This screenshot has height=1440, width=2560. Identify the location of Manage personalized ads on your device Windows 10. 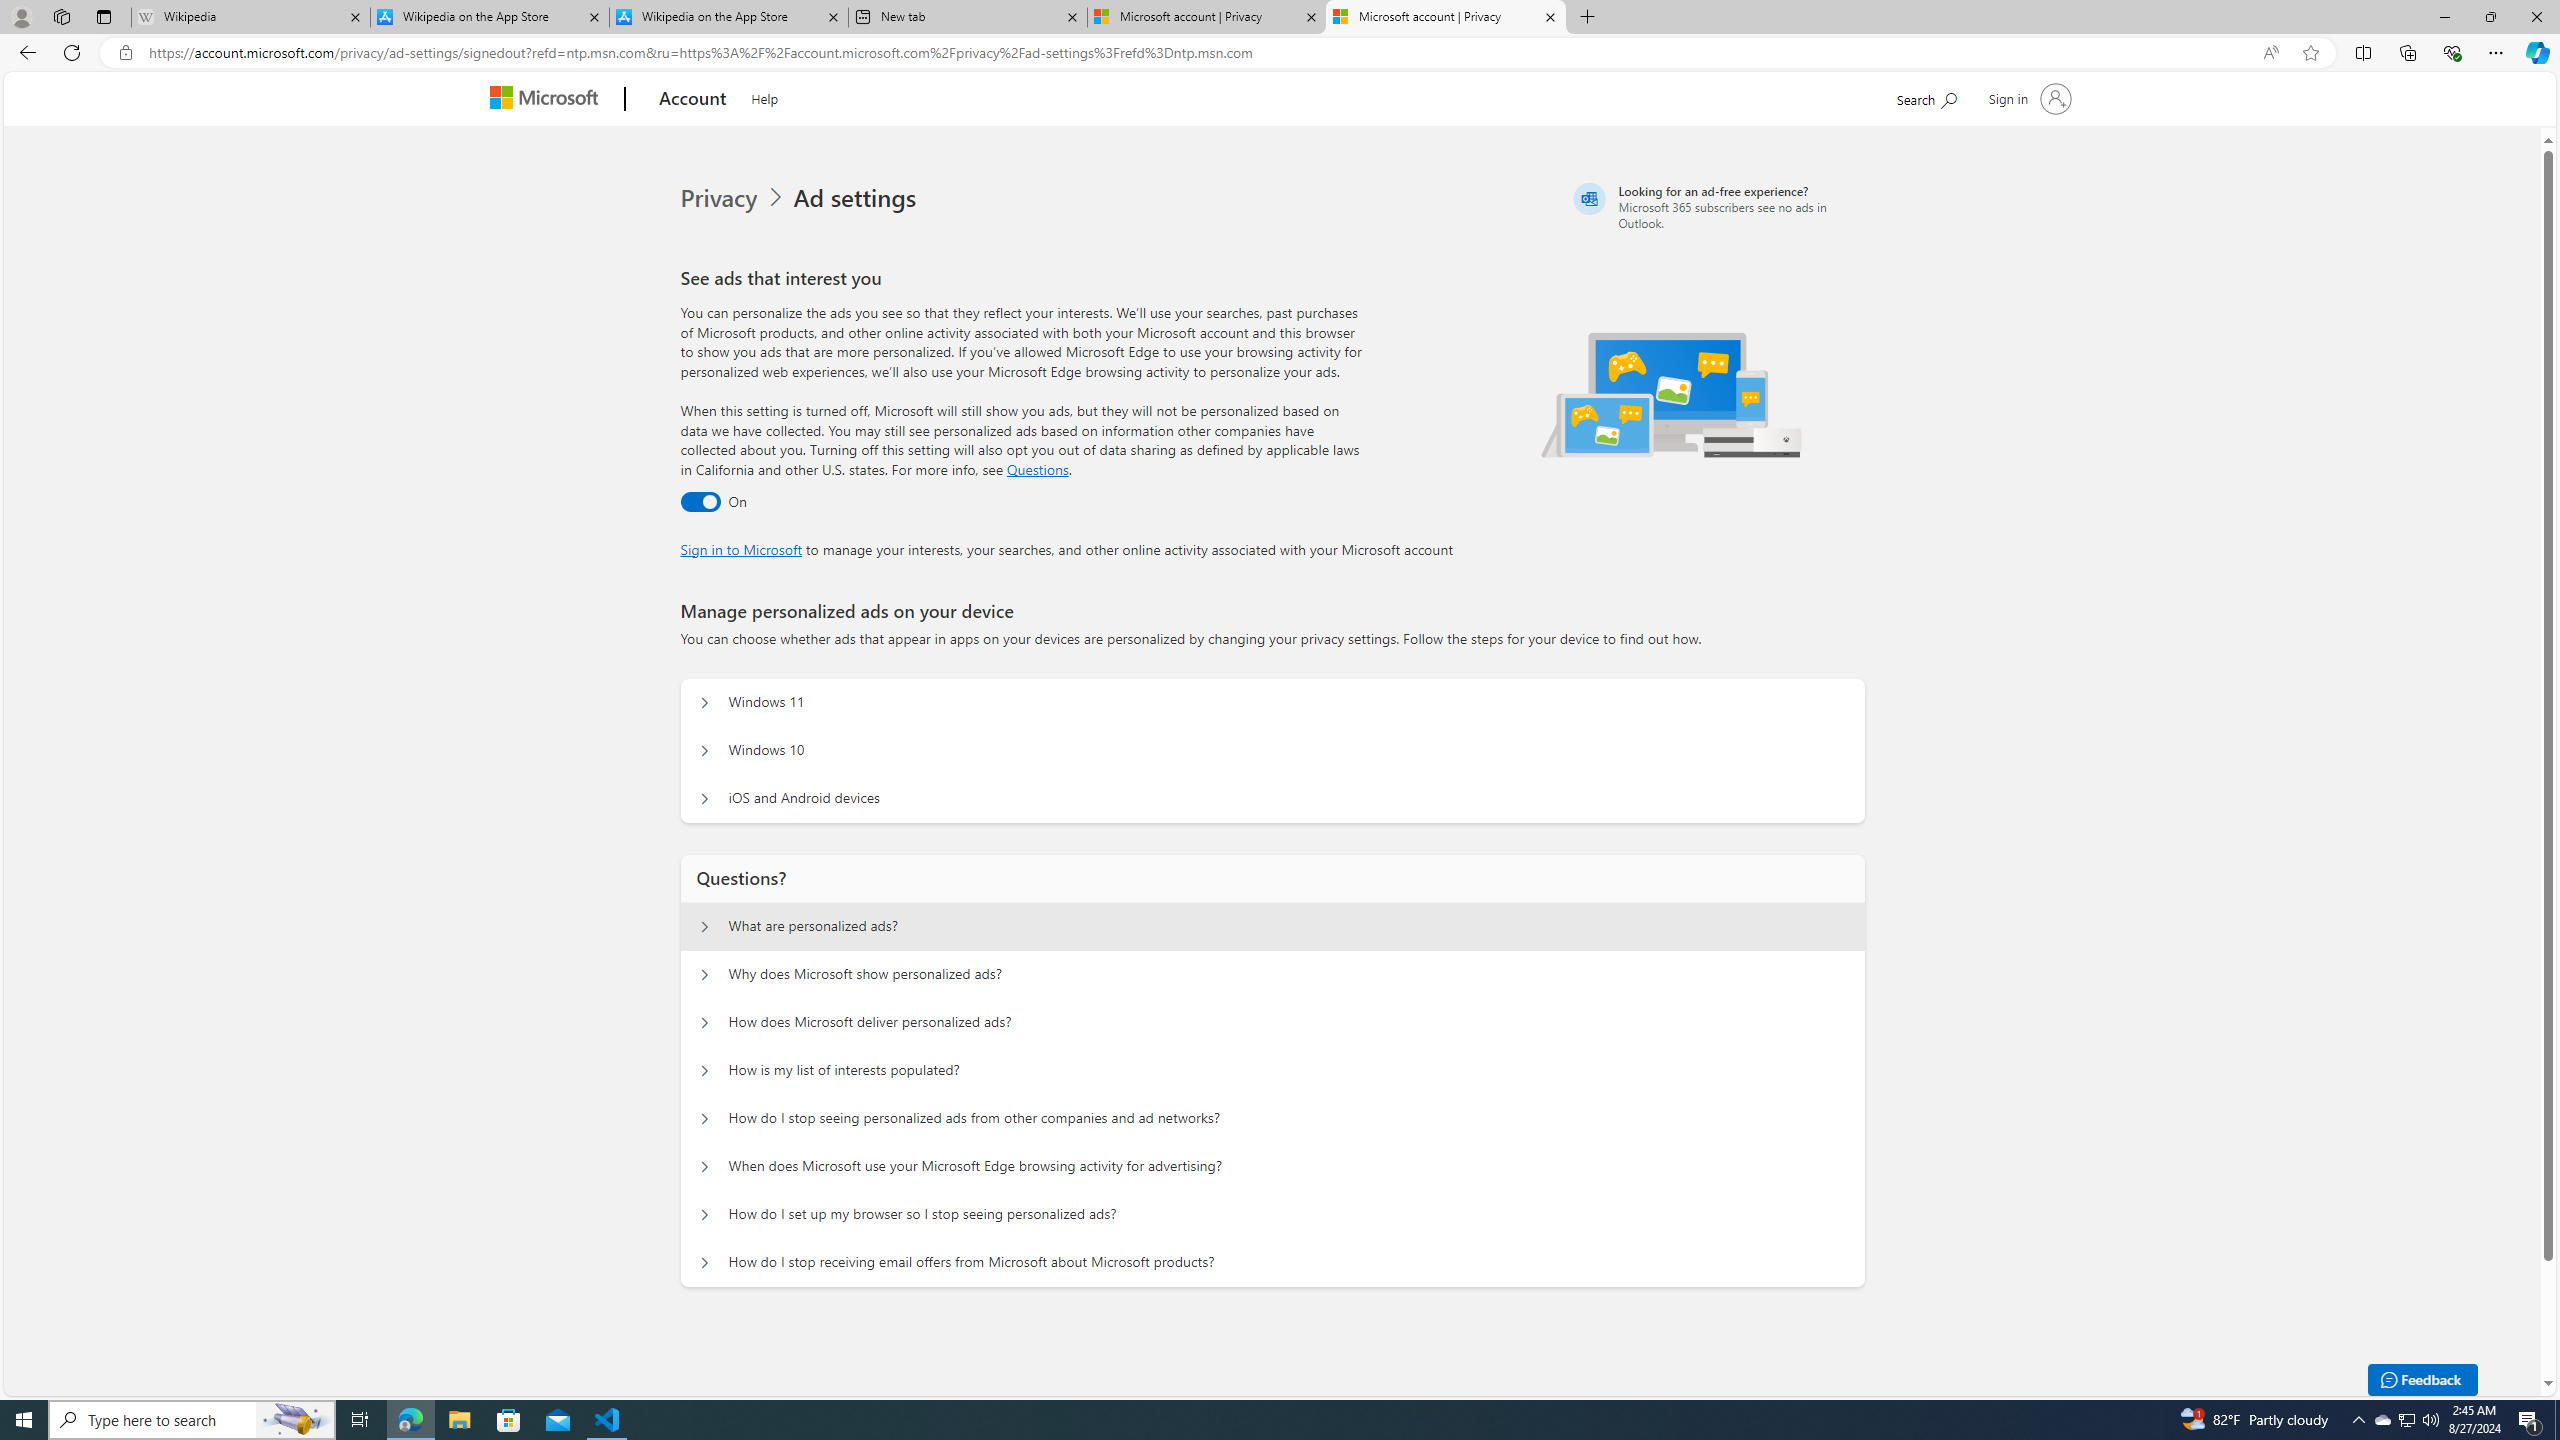
(705, 750).